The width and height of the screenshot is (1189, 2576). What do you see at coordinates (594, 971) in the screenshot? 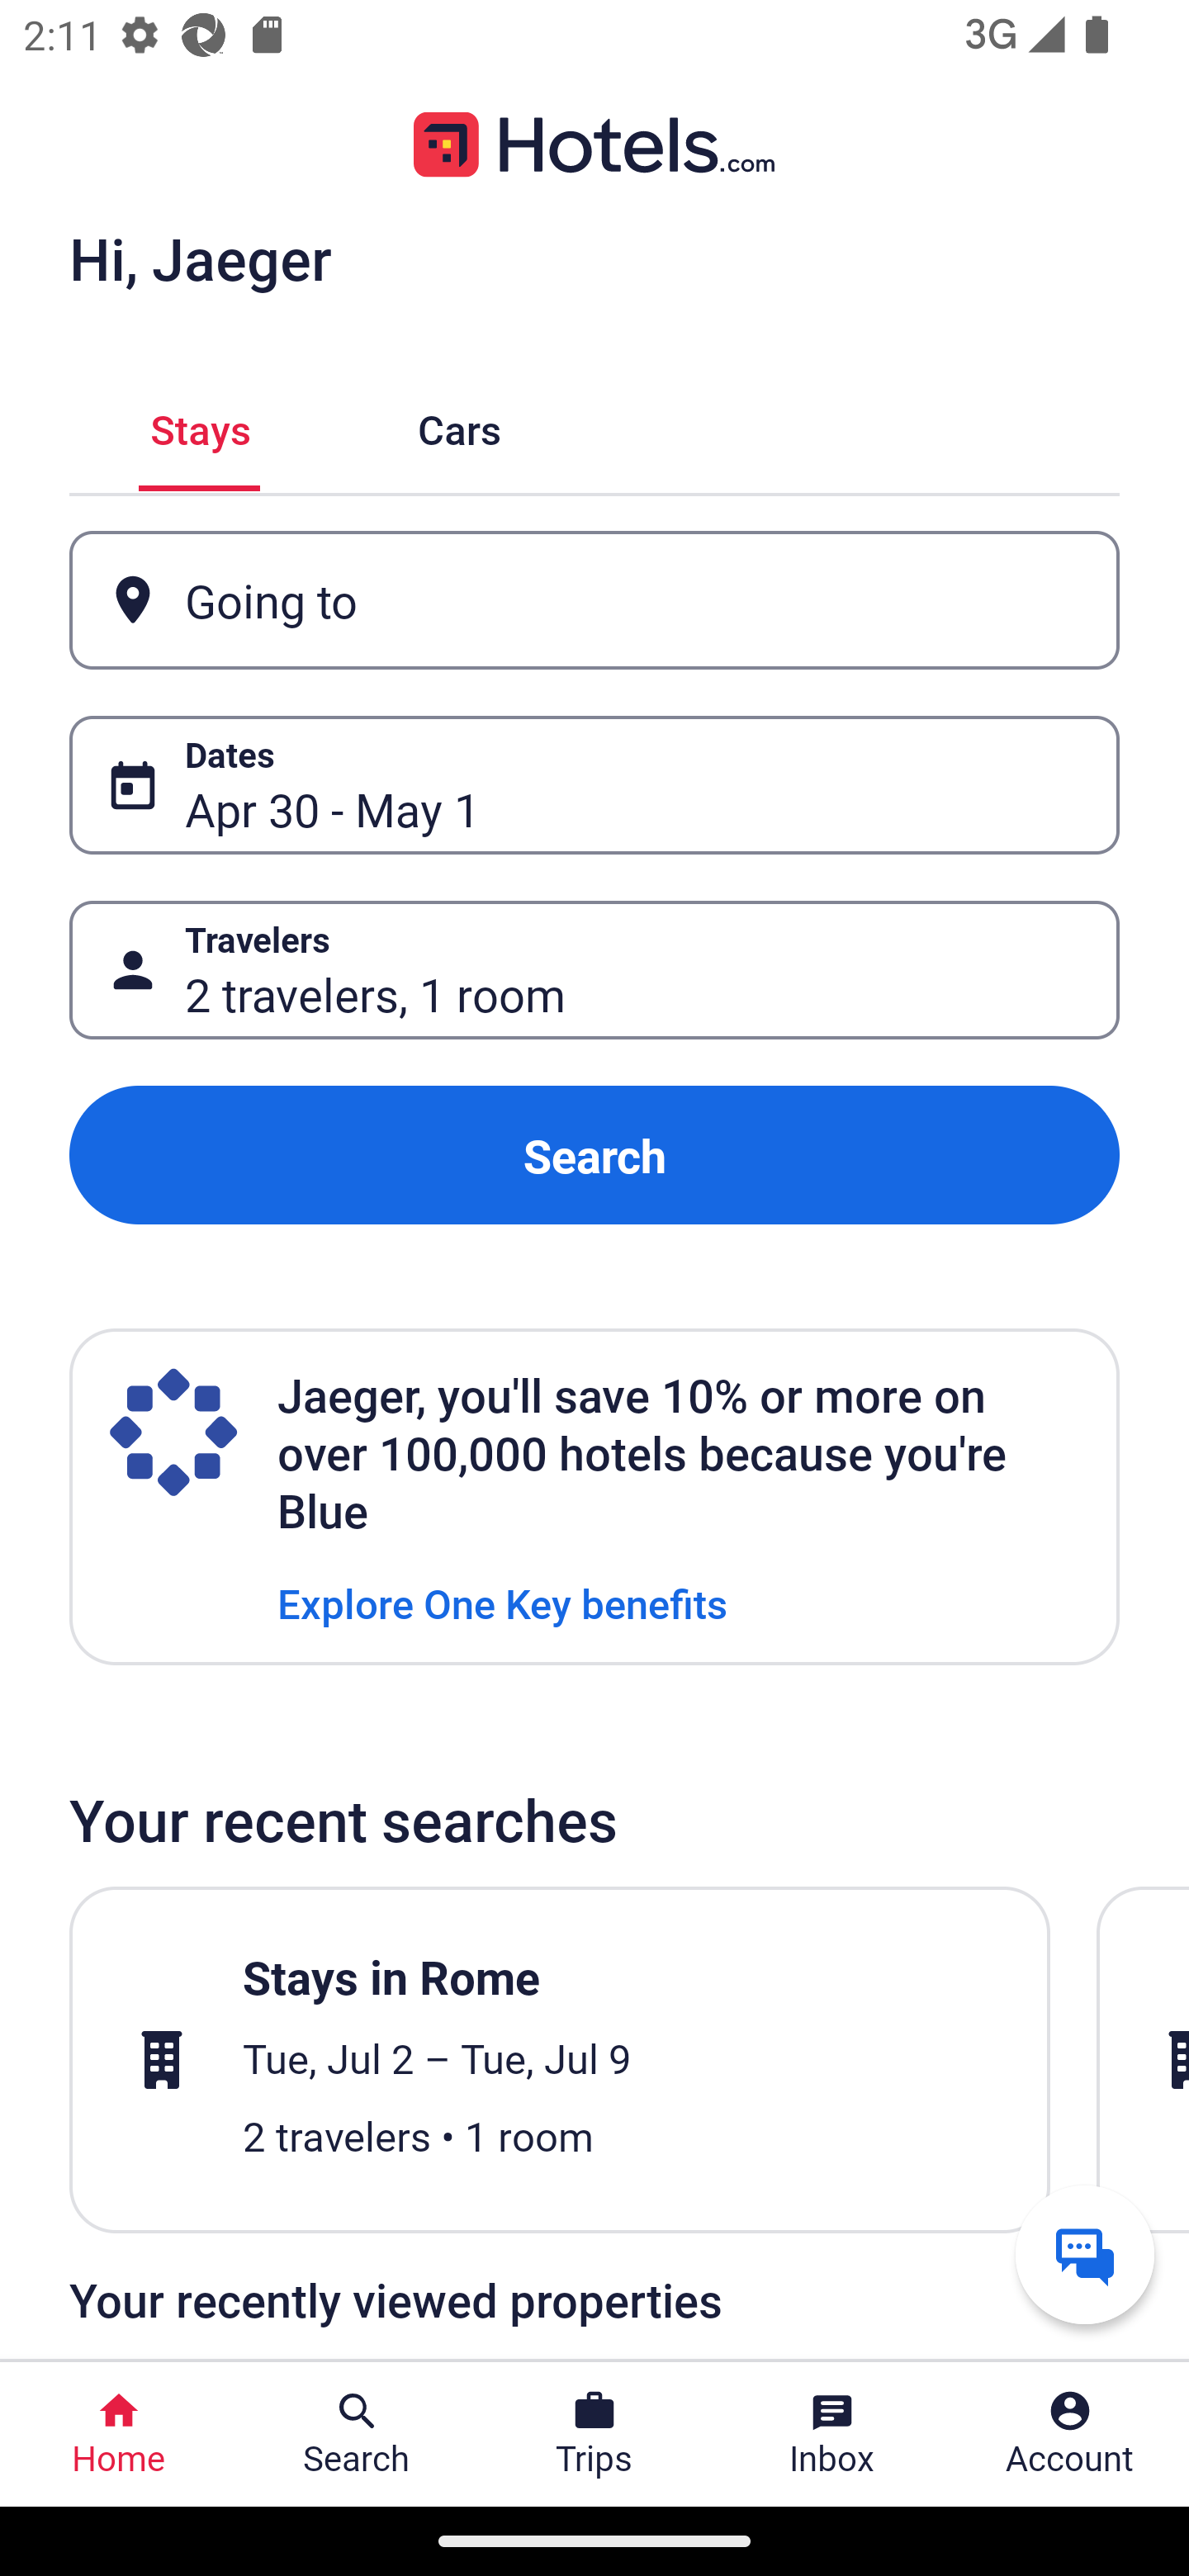
I see `Travelers Button 2 travelers, 1 room` at bounding box center [594, 971].